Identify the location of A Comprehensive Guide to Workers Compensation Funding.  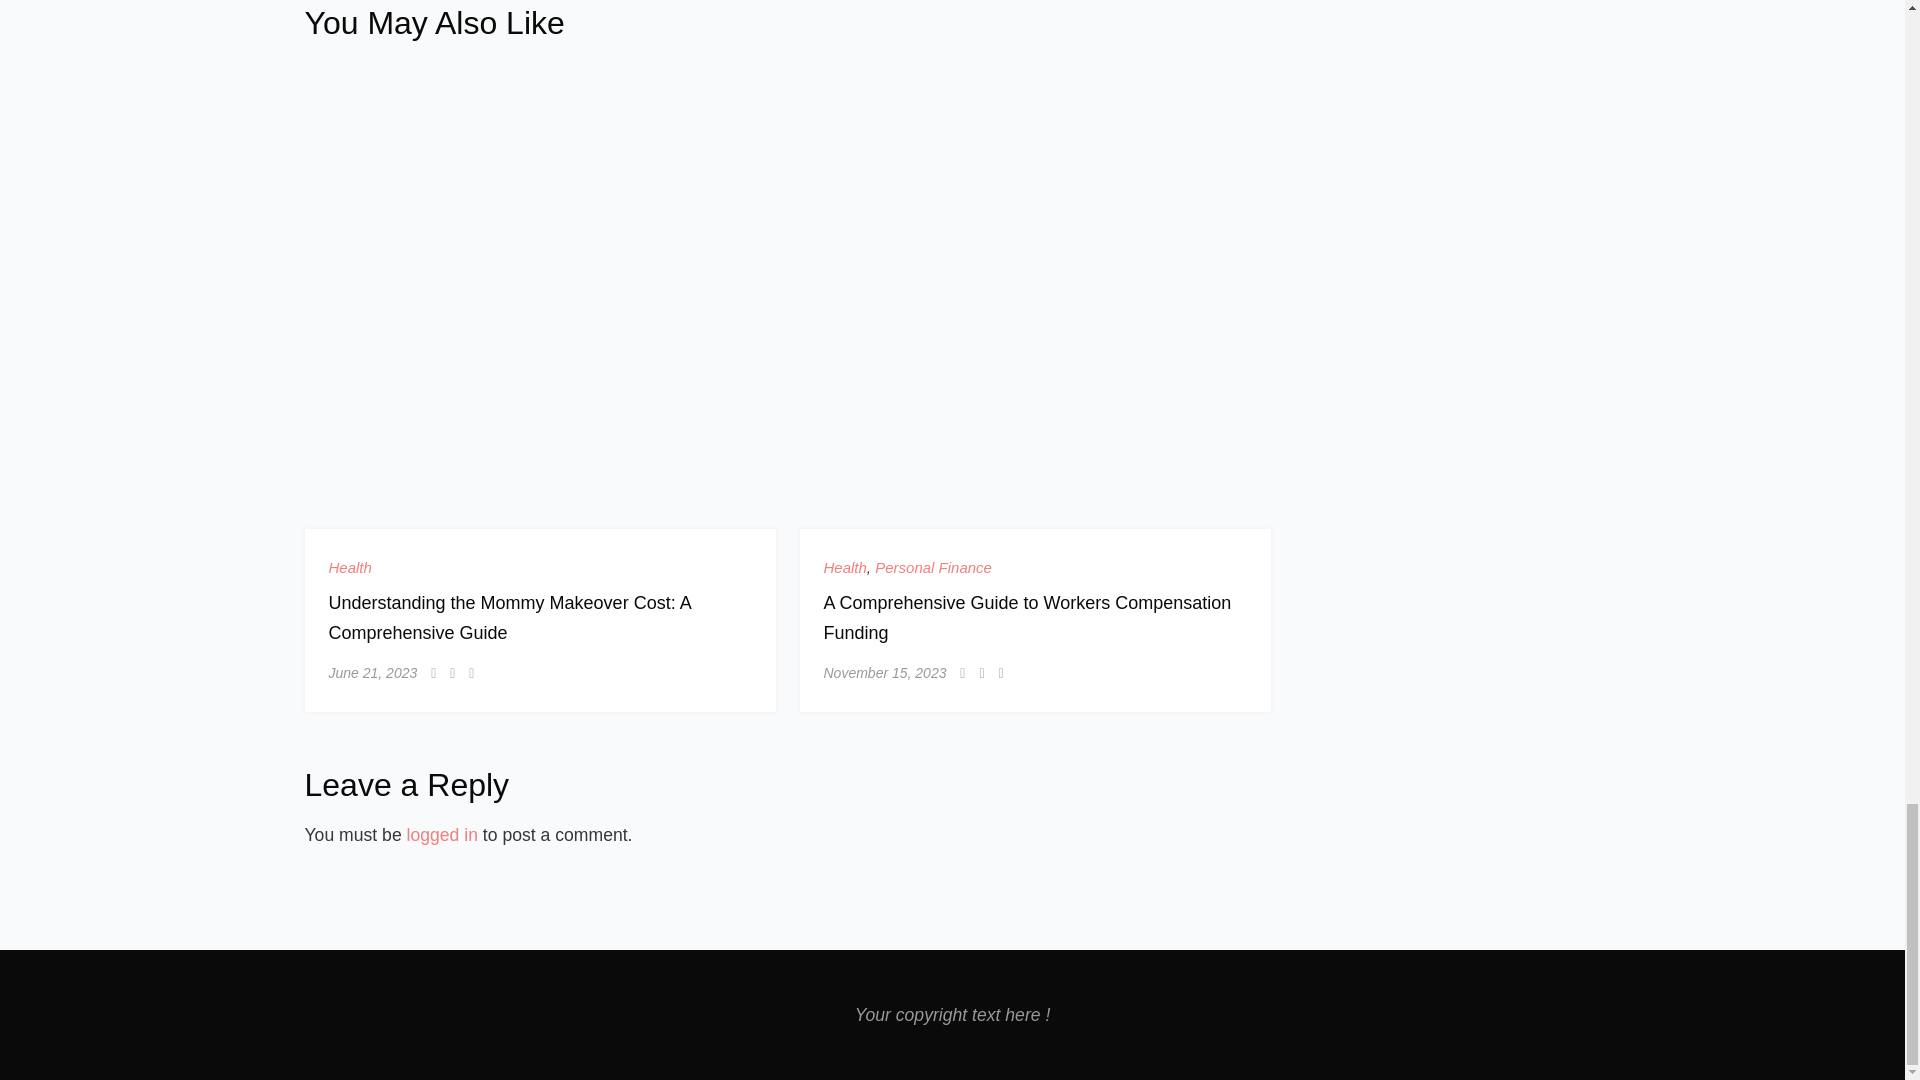
(1028, 617).